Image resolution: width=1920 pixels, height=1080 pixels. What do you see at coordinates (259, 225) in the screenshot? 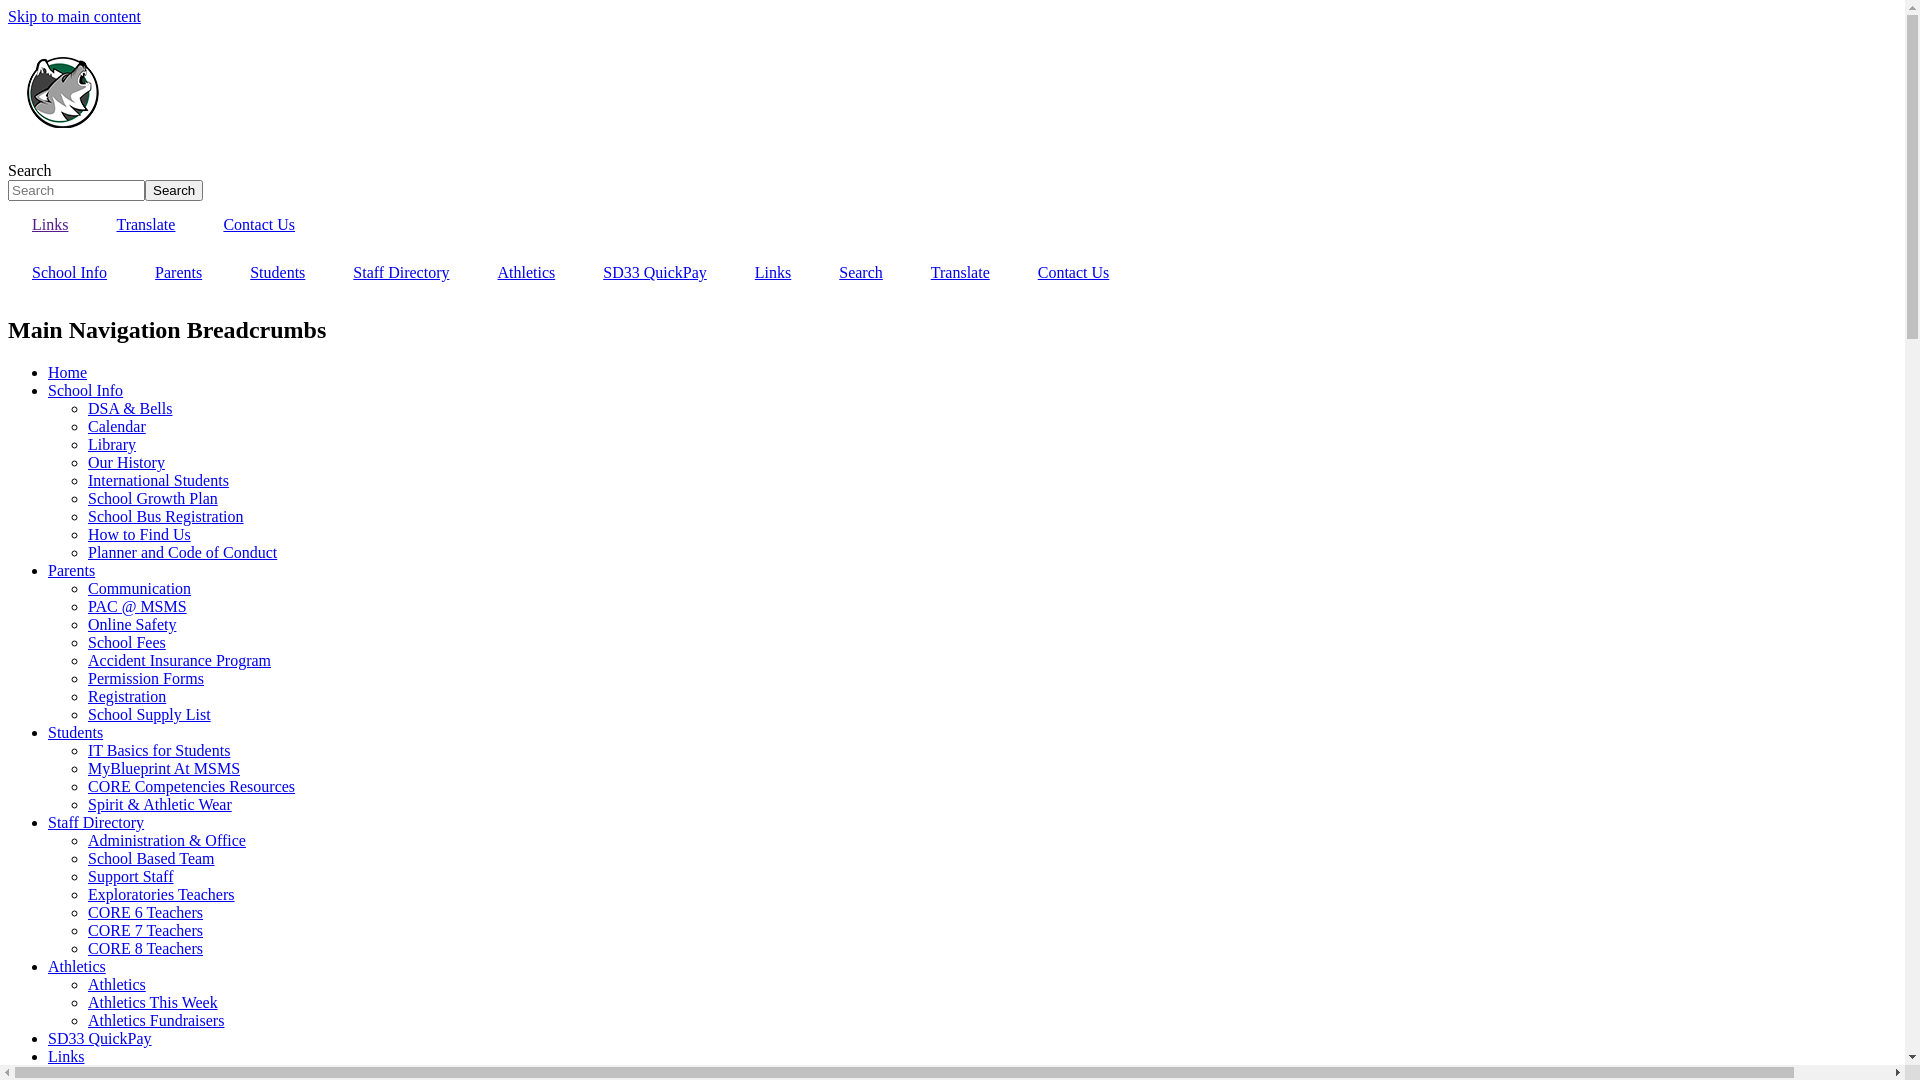
I see `Contact Us` at bounding box center [259, 225].